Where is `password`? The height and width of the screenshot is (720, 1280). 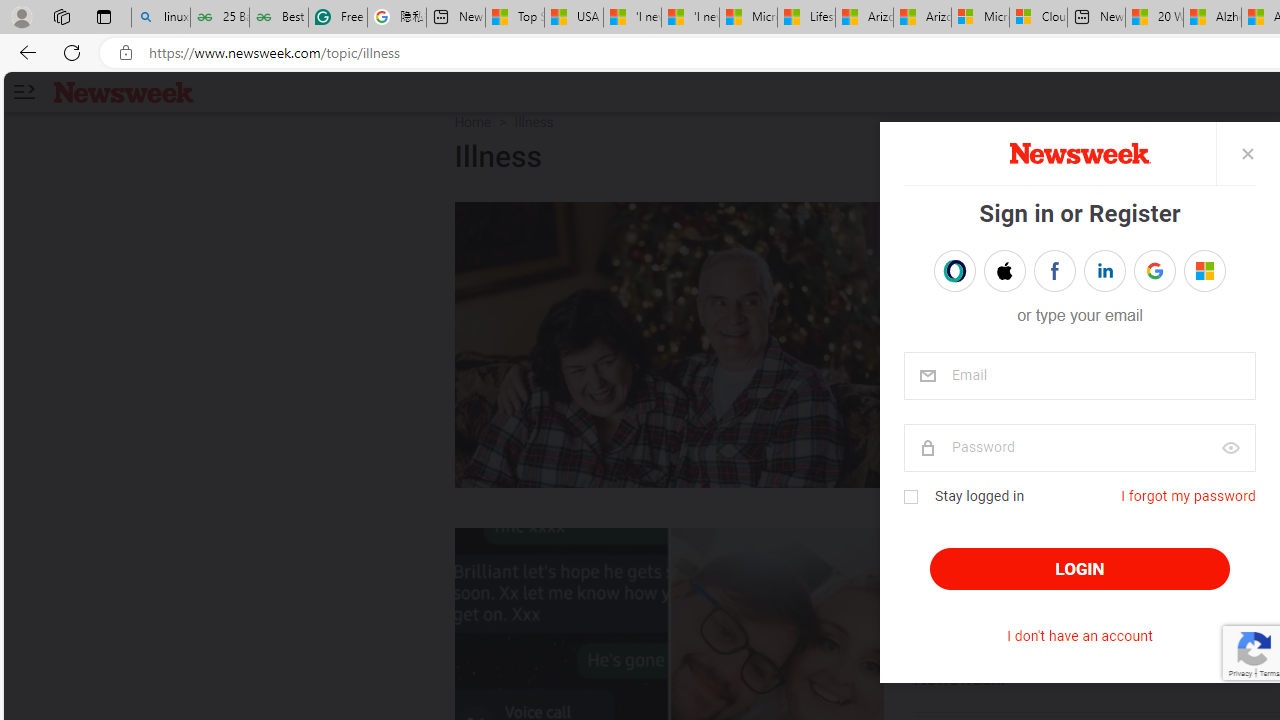 password is located at coordinates (1078, 448).